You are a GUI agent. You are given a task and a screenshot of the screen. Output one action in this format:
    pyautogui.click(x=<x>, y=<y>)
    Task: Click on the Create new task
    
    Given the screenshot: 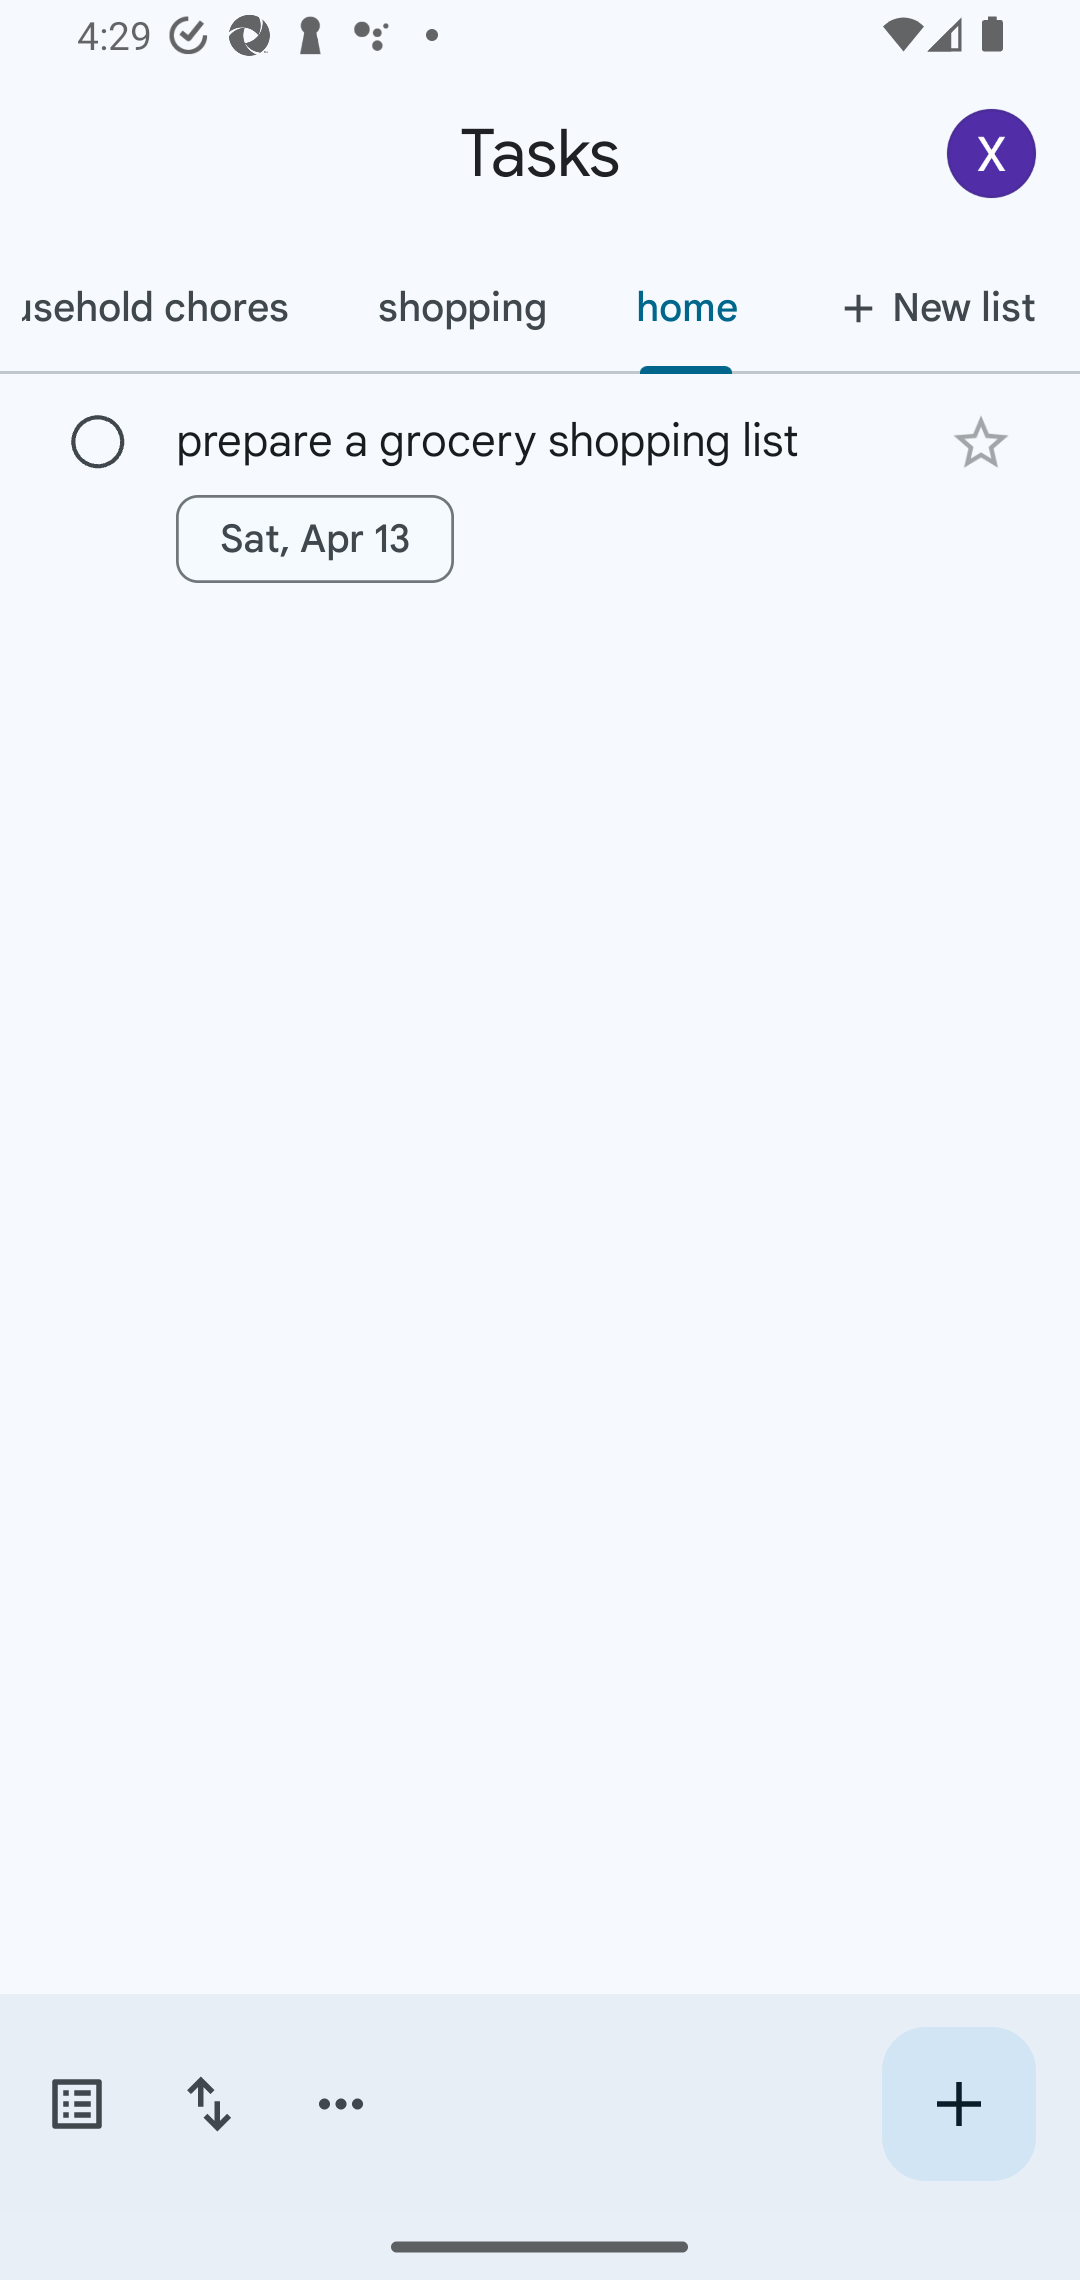 What is the action you would take?
    pyautogui.click(x=958, y=2104)
    